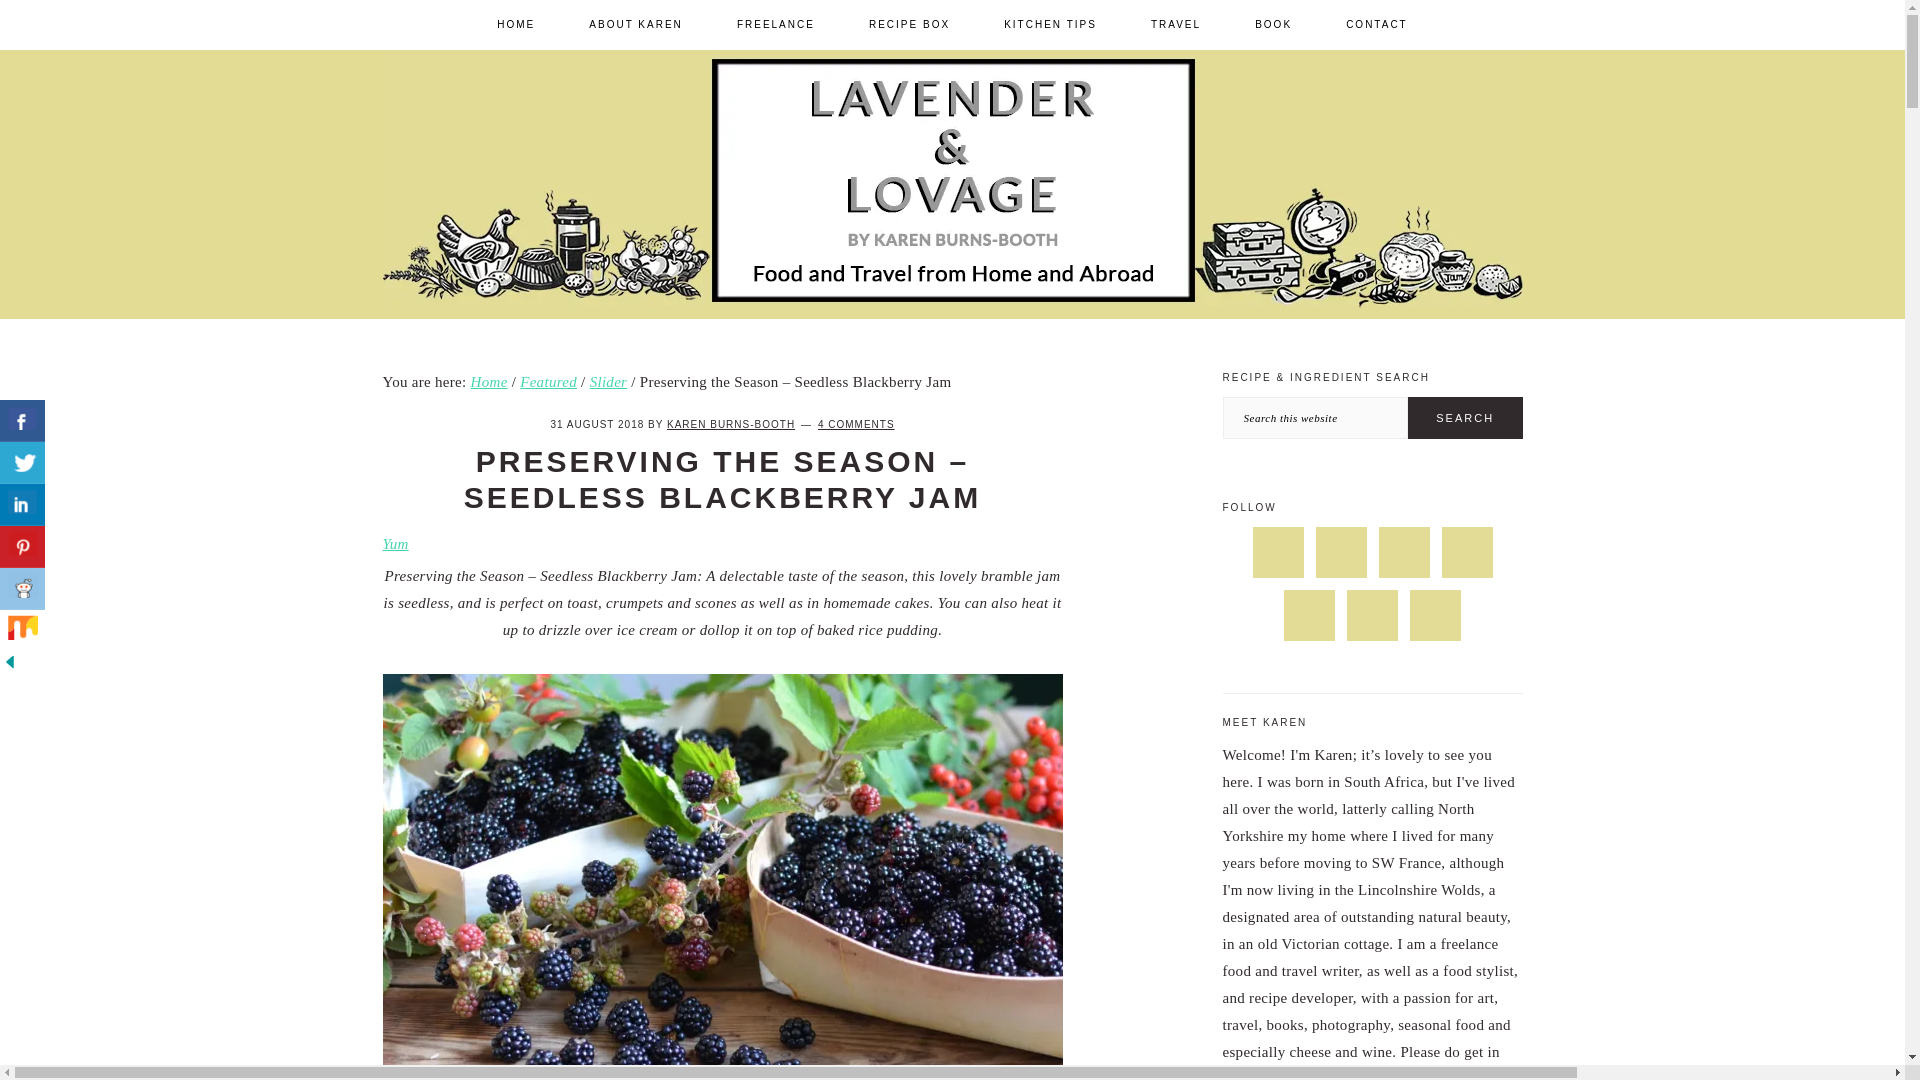 This screenshot has height=1080, width=1920. What do you see at coordinates (548, 381) in the screenshot?
I see `Featured` at bounding box center [548, 381].